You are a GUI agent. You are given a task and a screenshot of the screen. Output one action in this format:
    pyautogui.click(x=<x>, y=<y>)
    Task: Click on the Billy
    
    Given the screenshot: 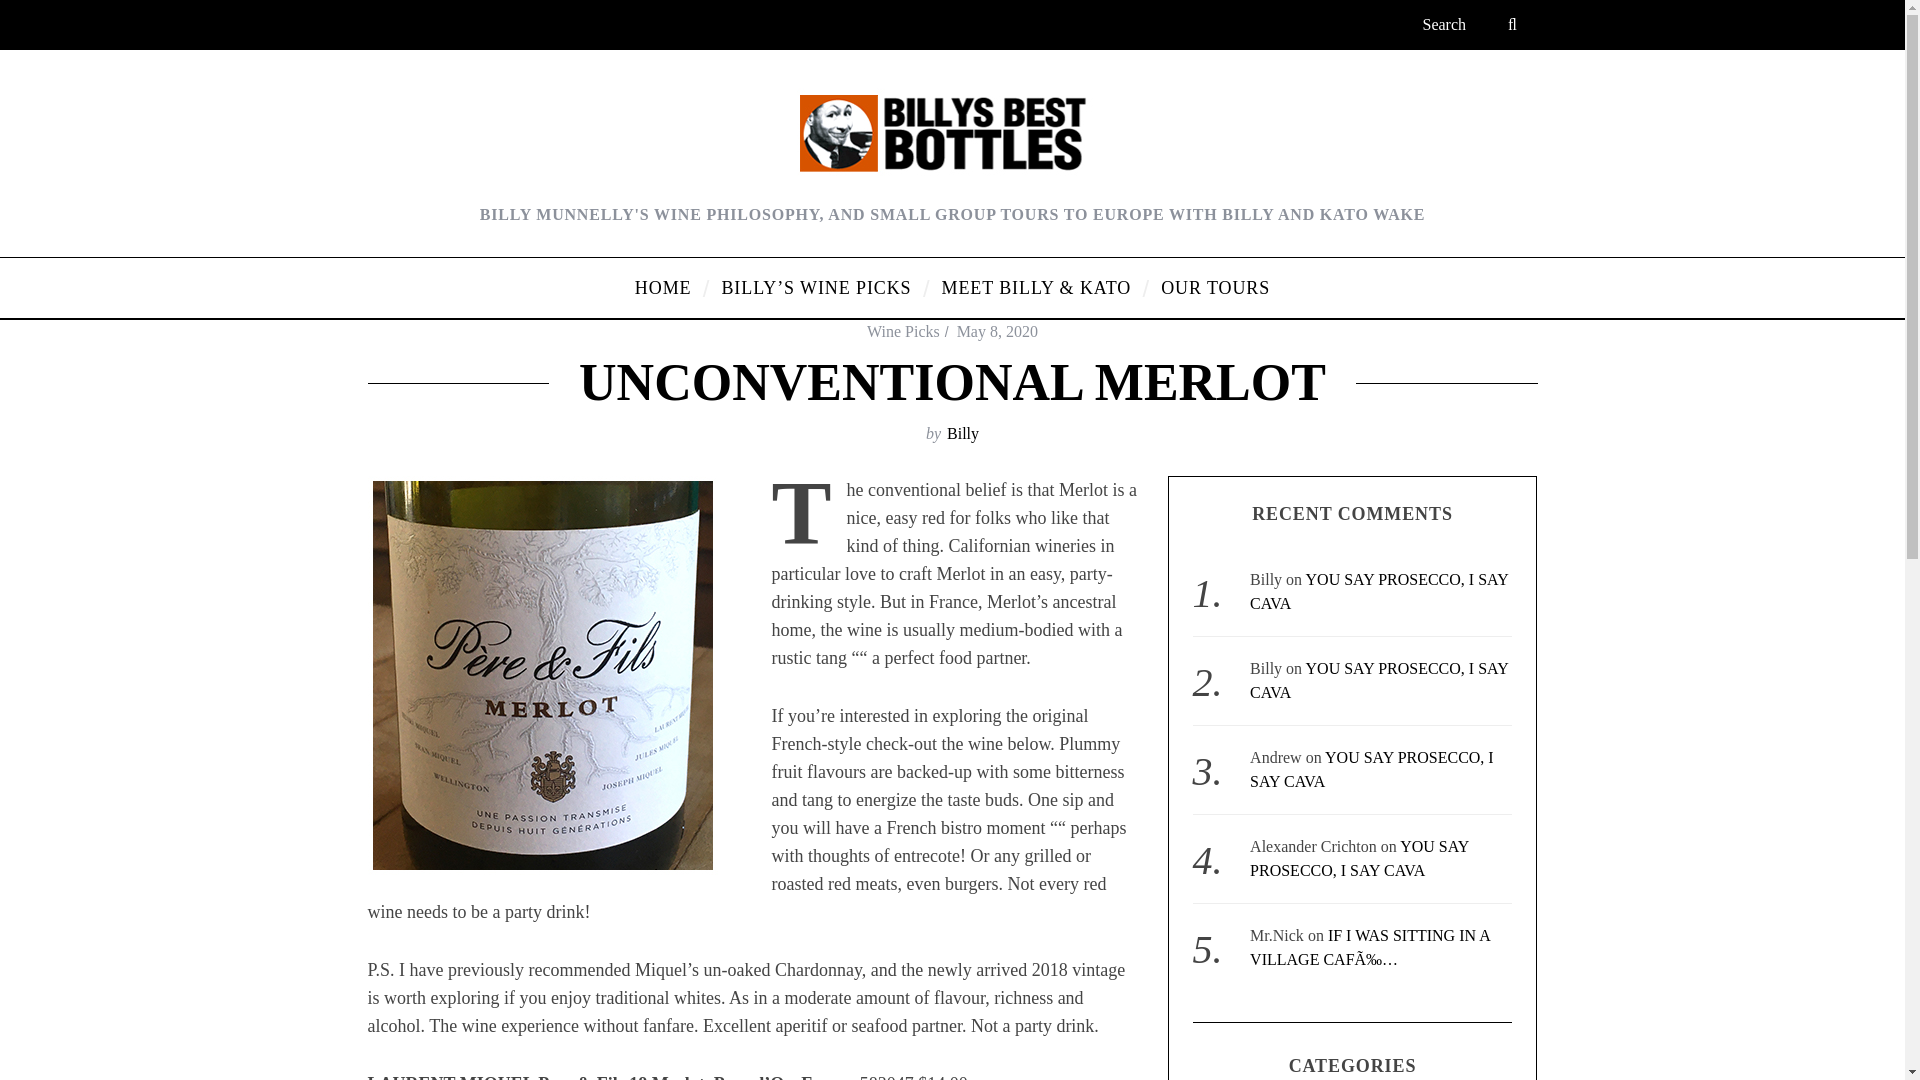 What is the action you would take?
    pyautogui.click(x=962, y=433)
    